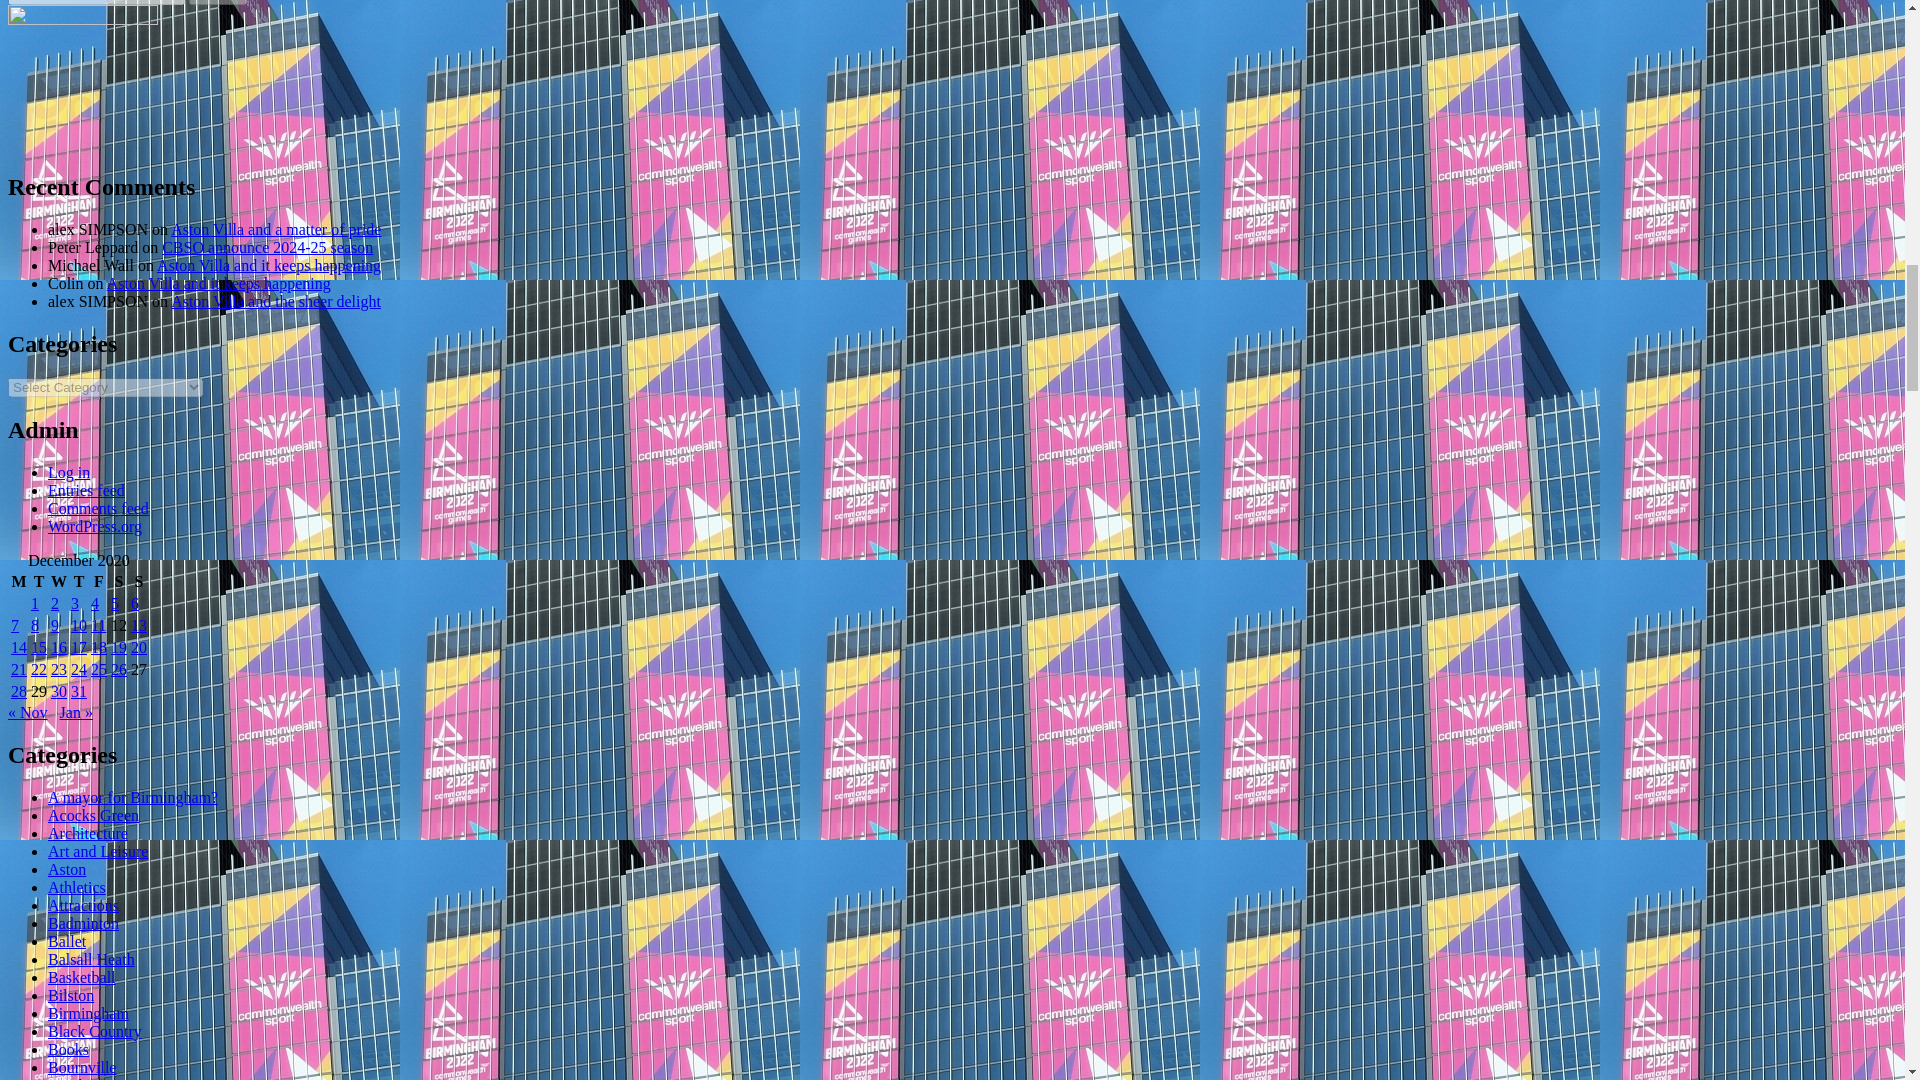 The image size is (1920, 1080). What do you see at coordinates (86, 490) in the screenshot?
I see `Entries feed` at bounding box center [86, 490].